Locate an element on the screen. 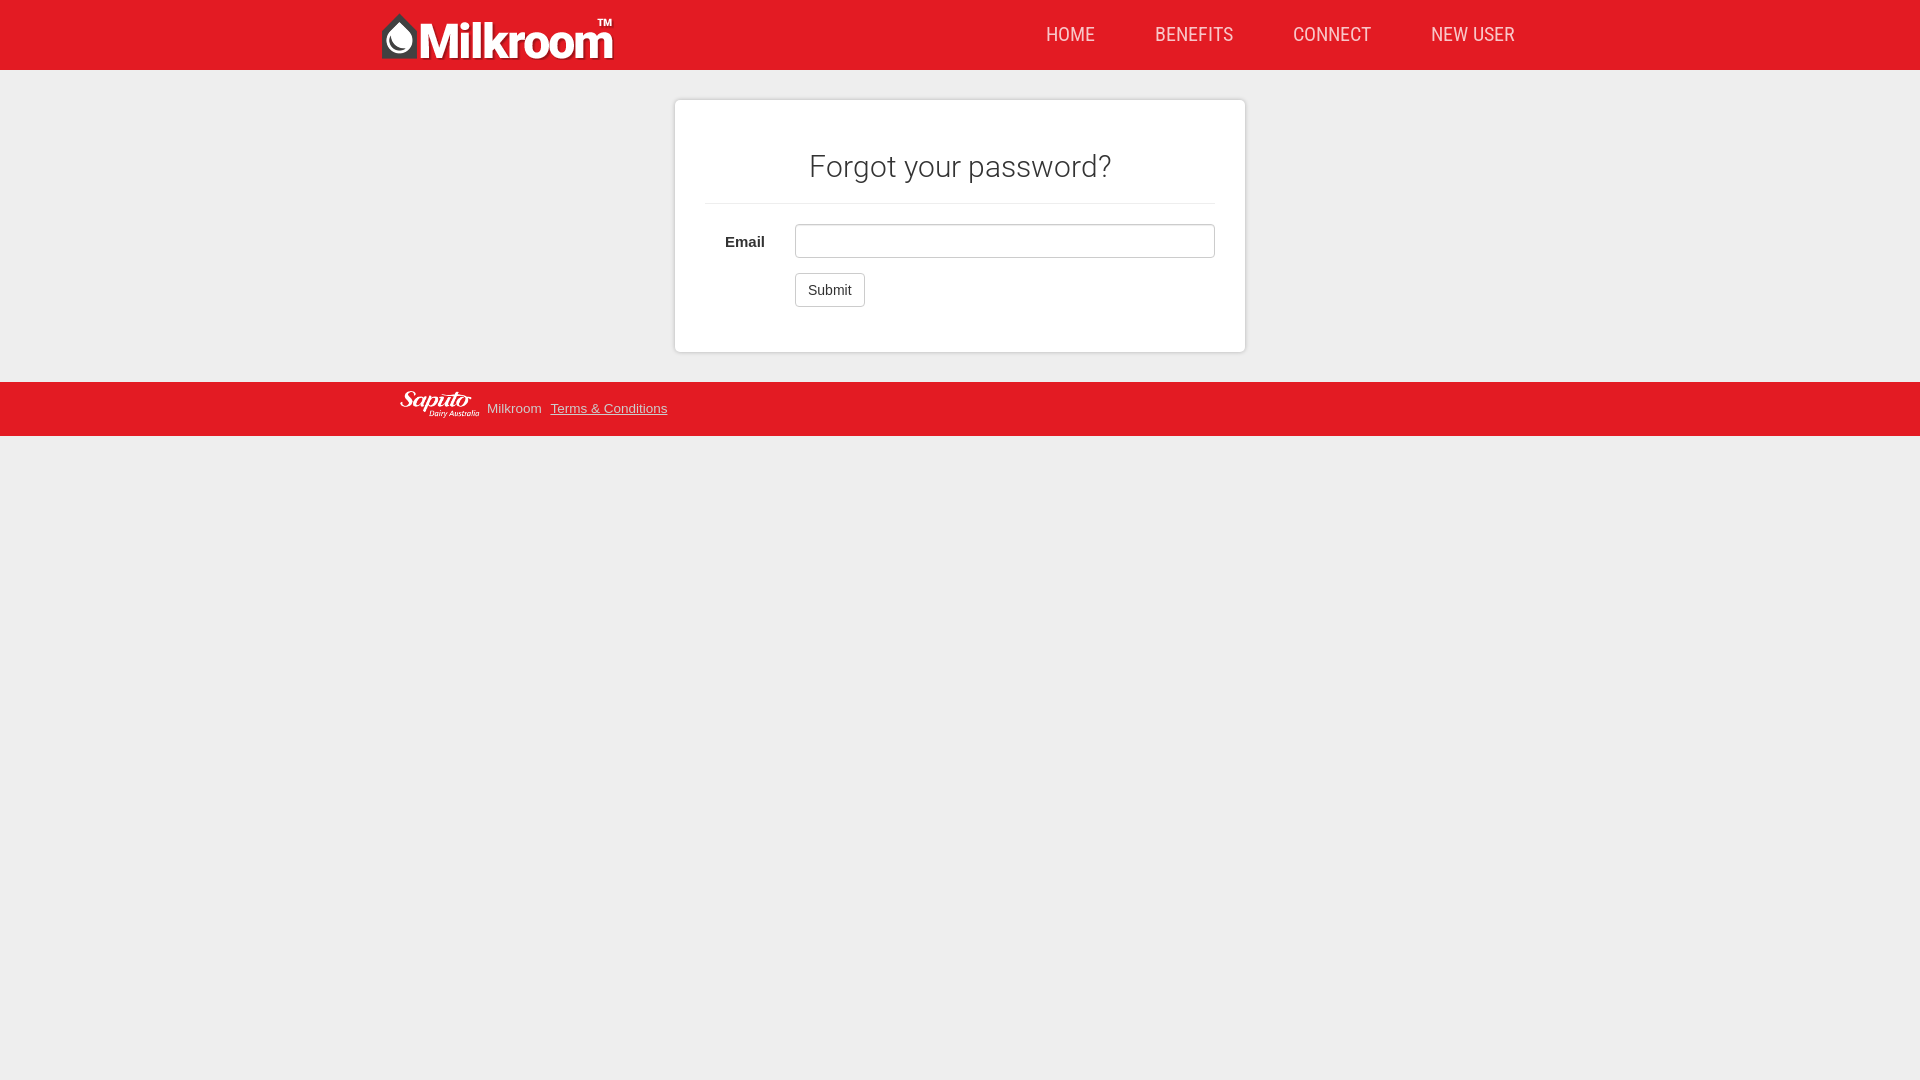 The height and width of the screenshot is (1080, 1920). HOME is located at coordinates (1070, 35).